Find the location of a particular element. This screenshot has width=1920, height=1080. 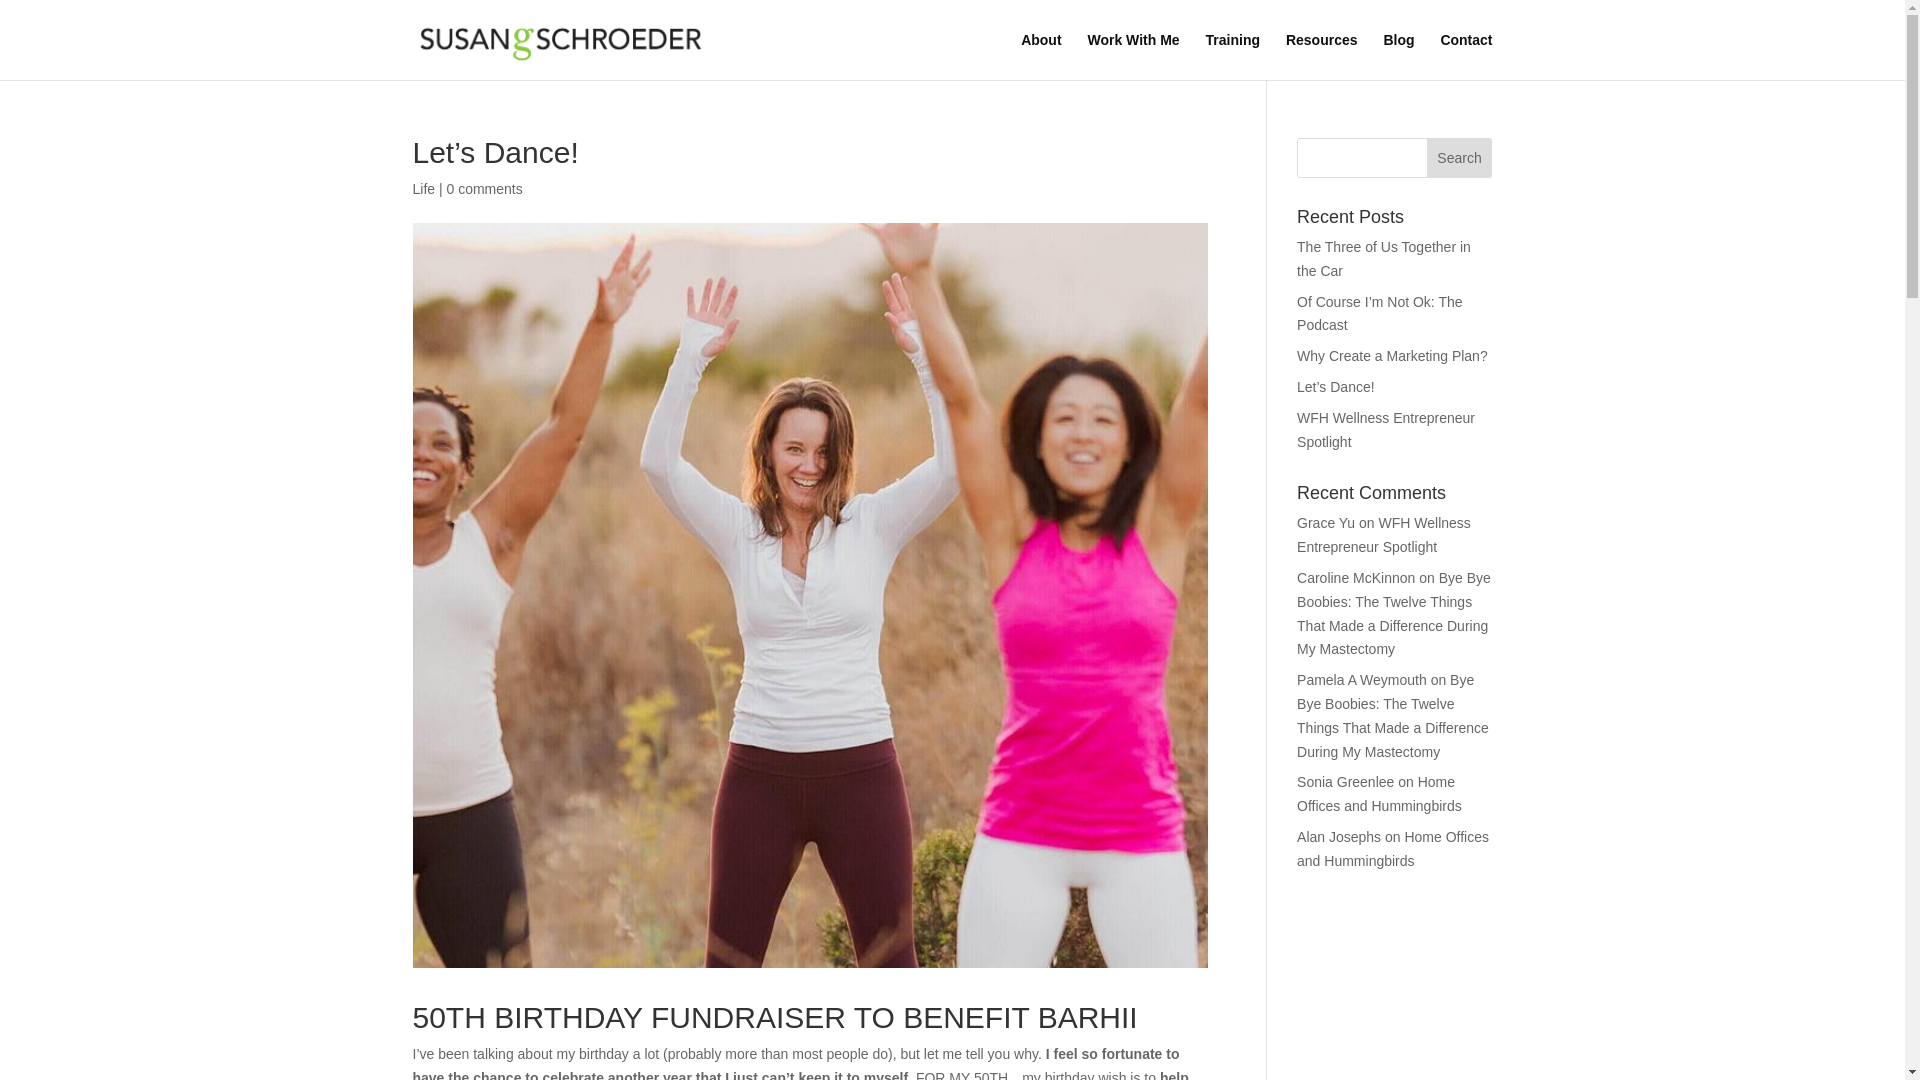

Home Offices and Hummingbirds is located at coordinates (1393, 849).